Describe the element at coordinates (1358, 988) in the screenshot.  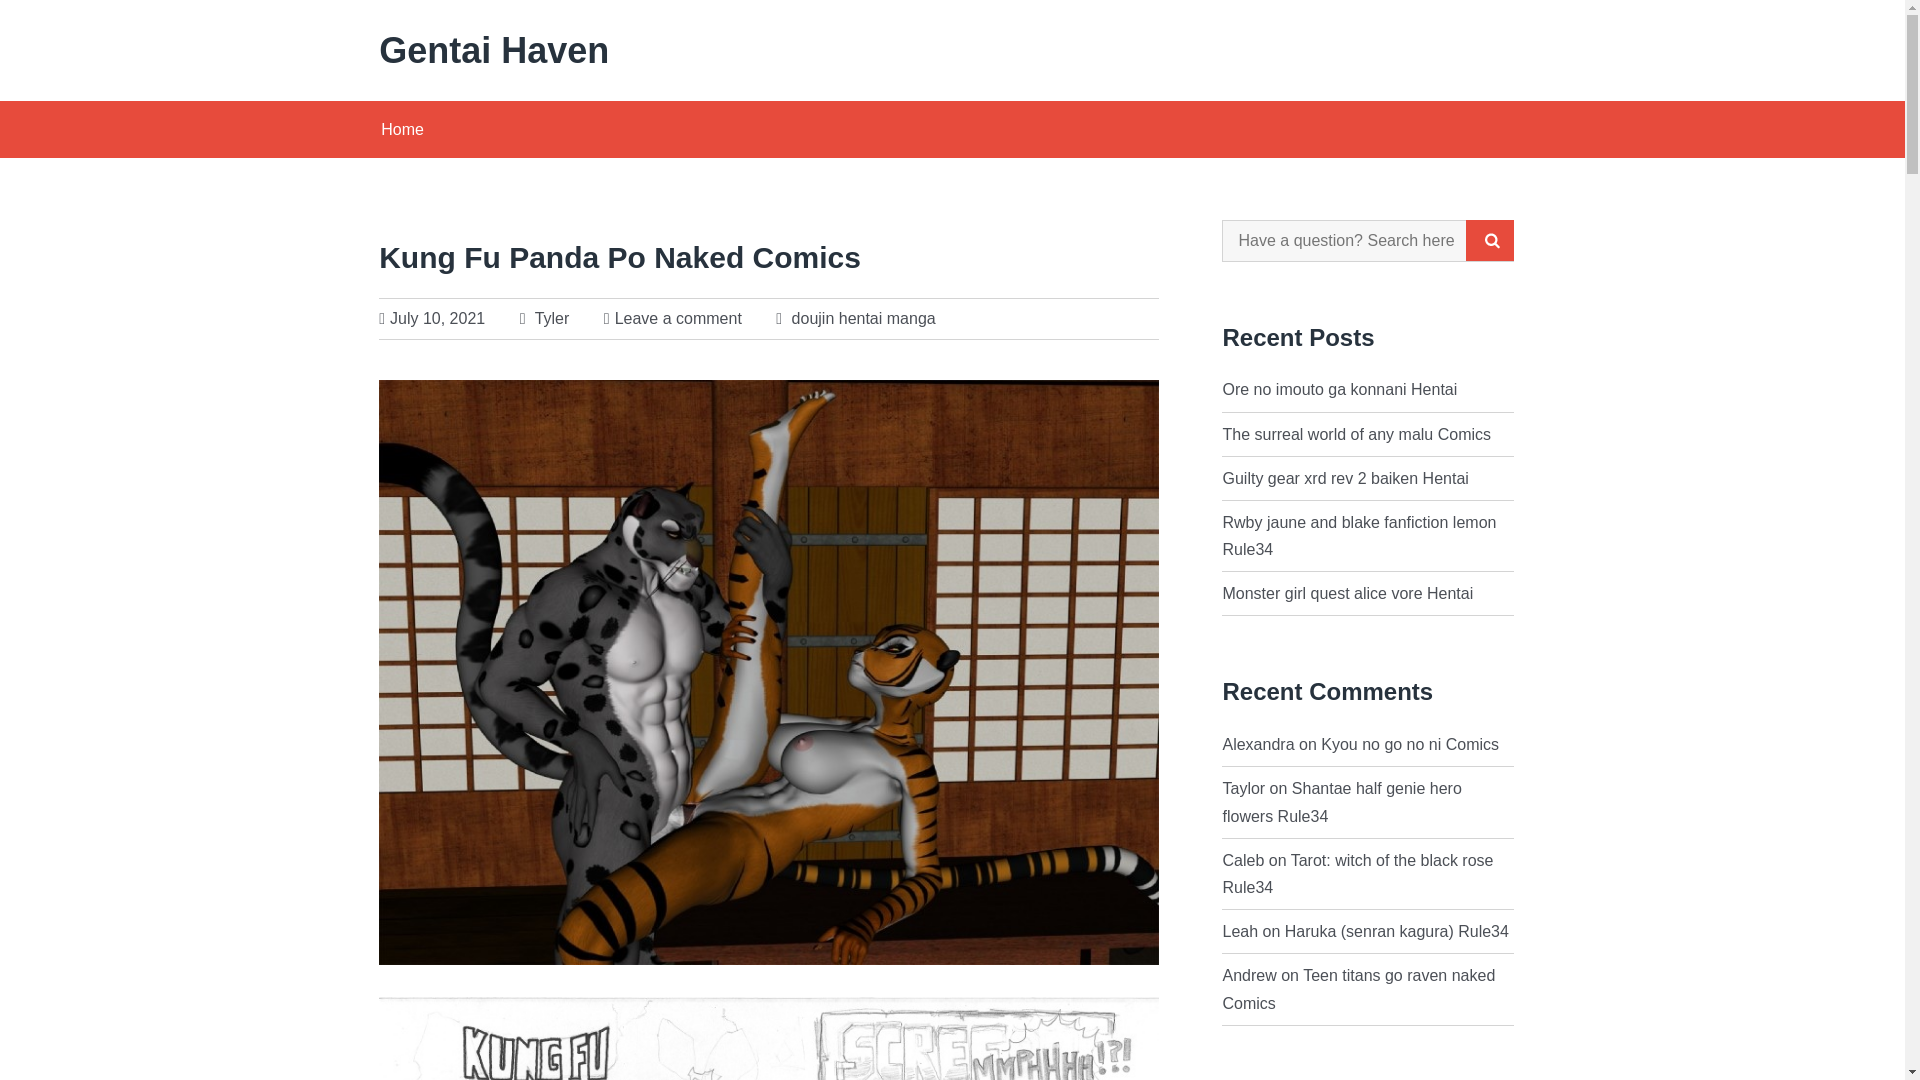
I see `Teen titans go raven naked Comics` at that location.